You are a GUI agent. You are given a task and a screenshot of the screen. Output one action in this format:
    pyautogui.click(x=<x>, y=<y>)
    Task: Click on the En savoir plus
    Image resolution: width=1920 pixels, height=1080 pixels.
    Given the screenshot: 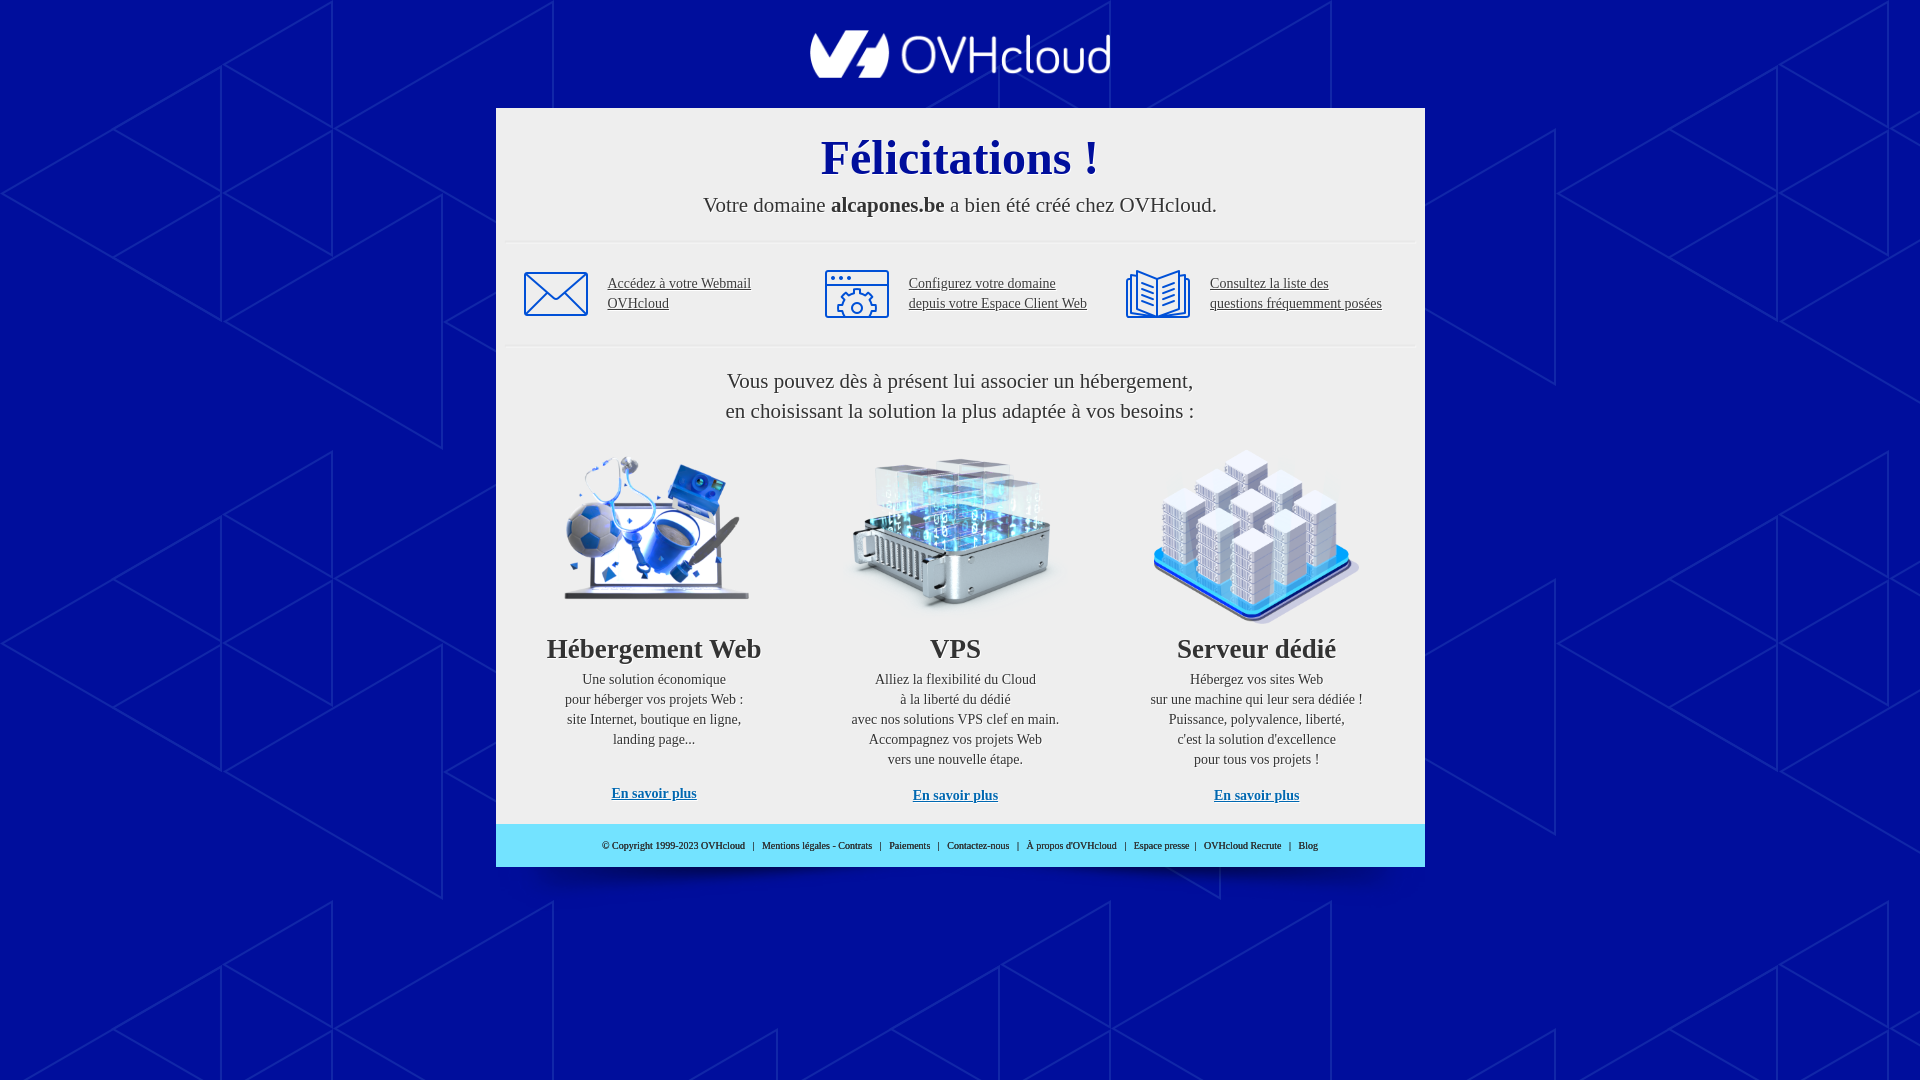 What is the action you would take?
    pyautogui.click(x=654, y=794)
    